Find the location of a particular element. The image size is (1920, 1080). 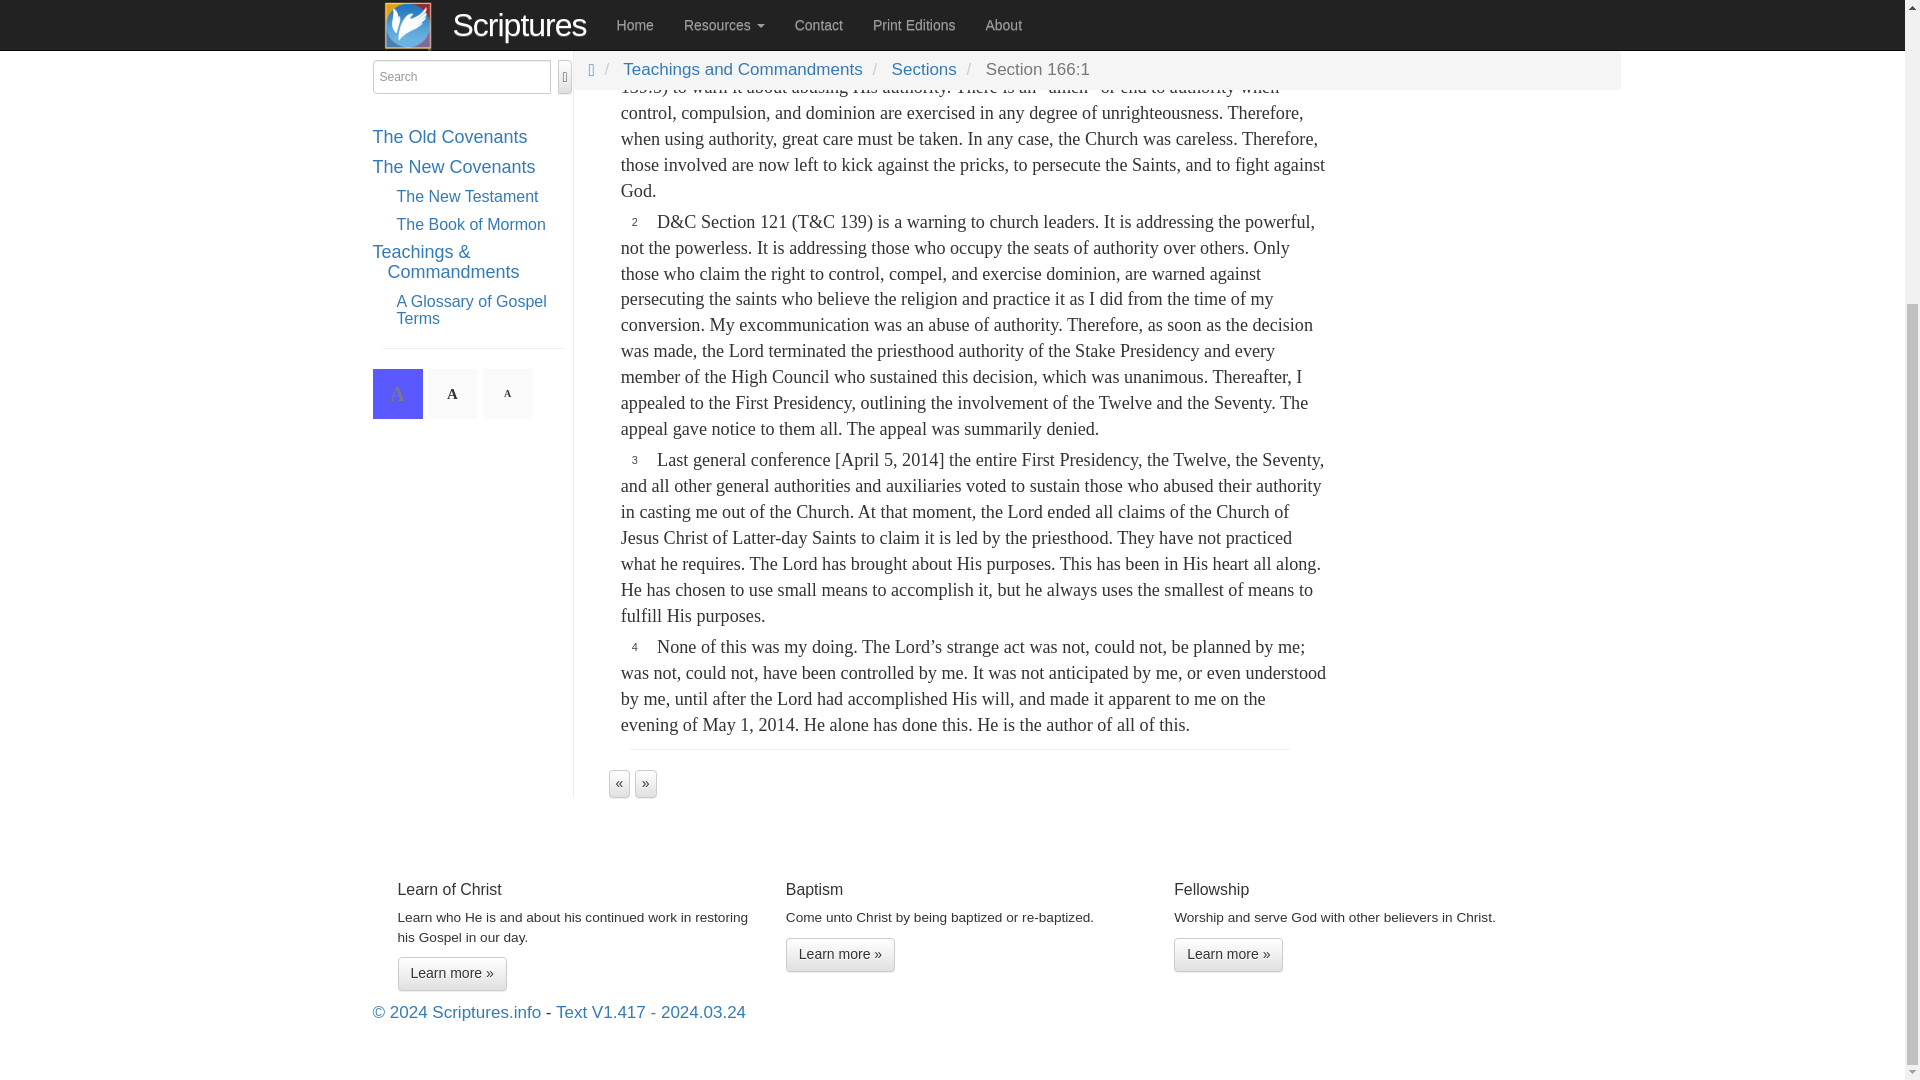

A is located at coordinates (397, 4).